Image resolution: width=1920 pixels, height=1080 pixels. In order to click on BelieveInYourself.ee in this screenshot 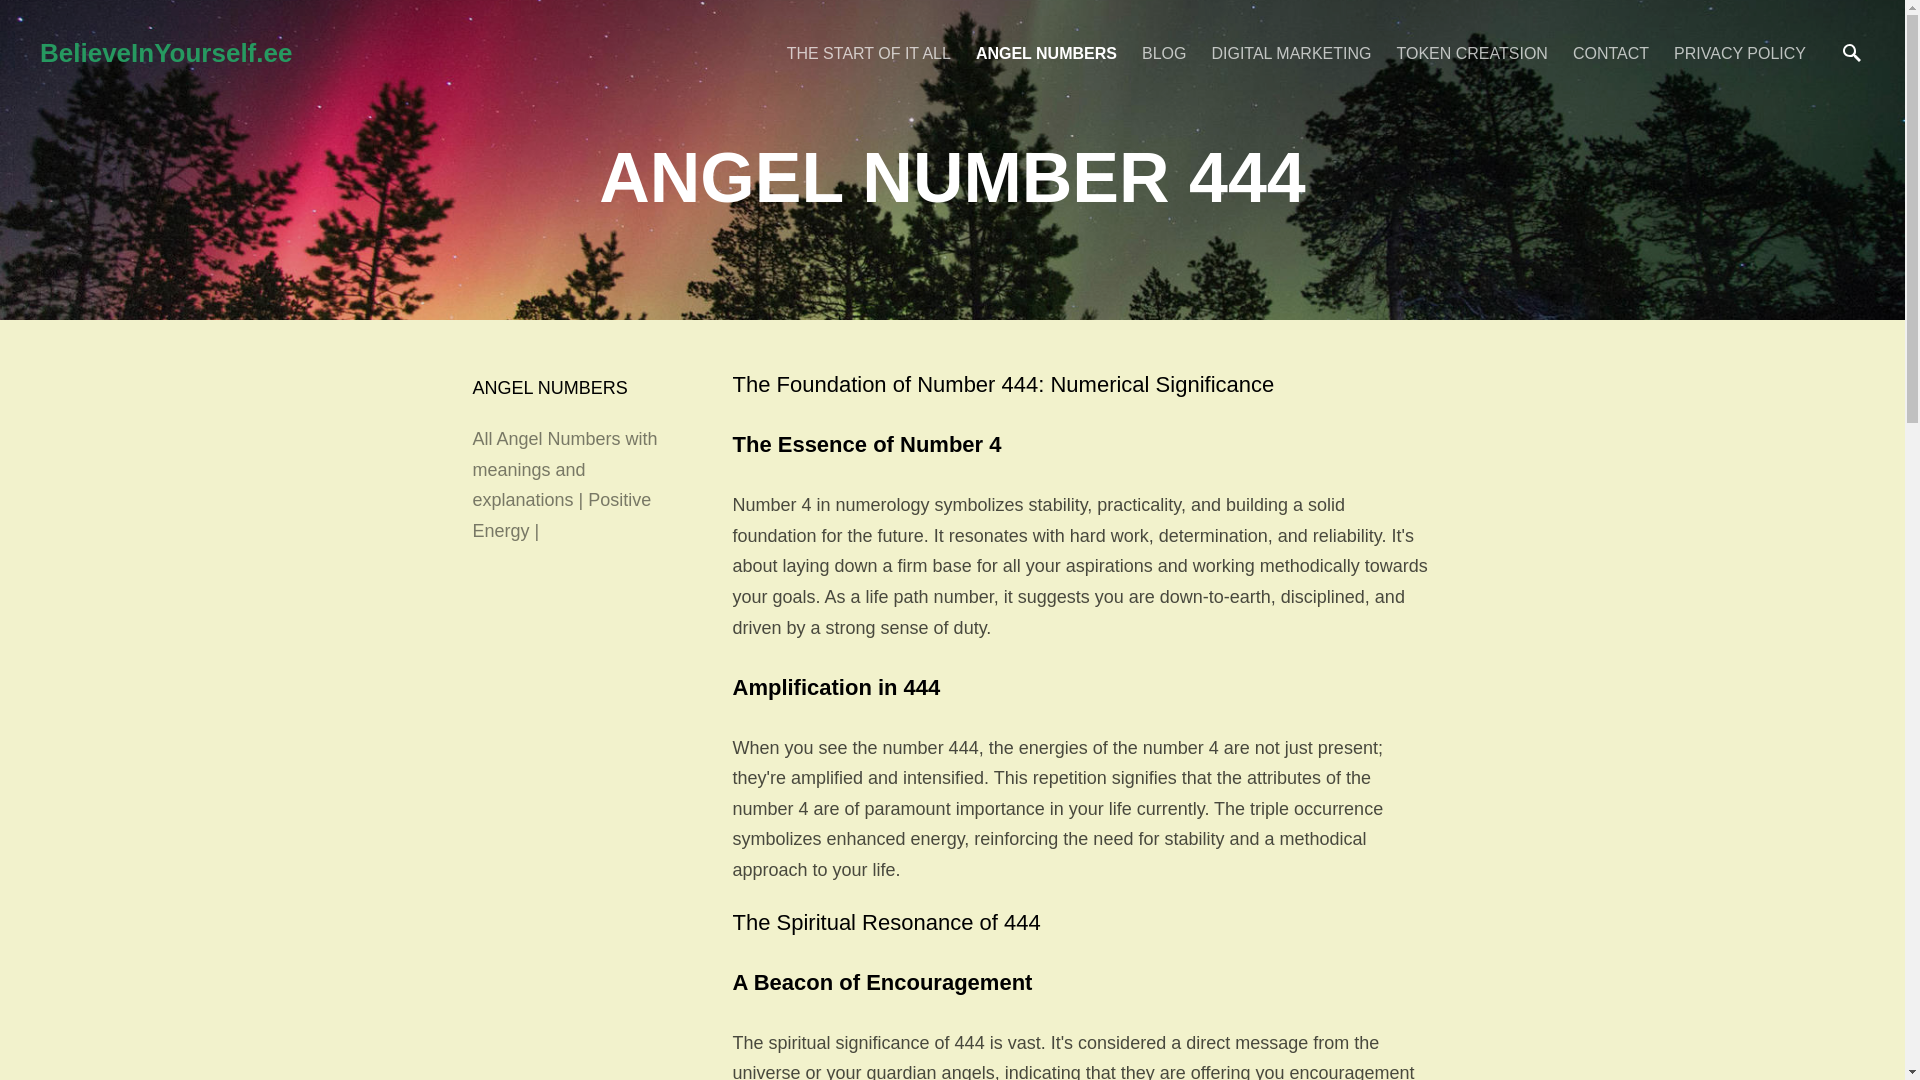, I will do `click(403, 52)`.